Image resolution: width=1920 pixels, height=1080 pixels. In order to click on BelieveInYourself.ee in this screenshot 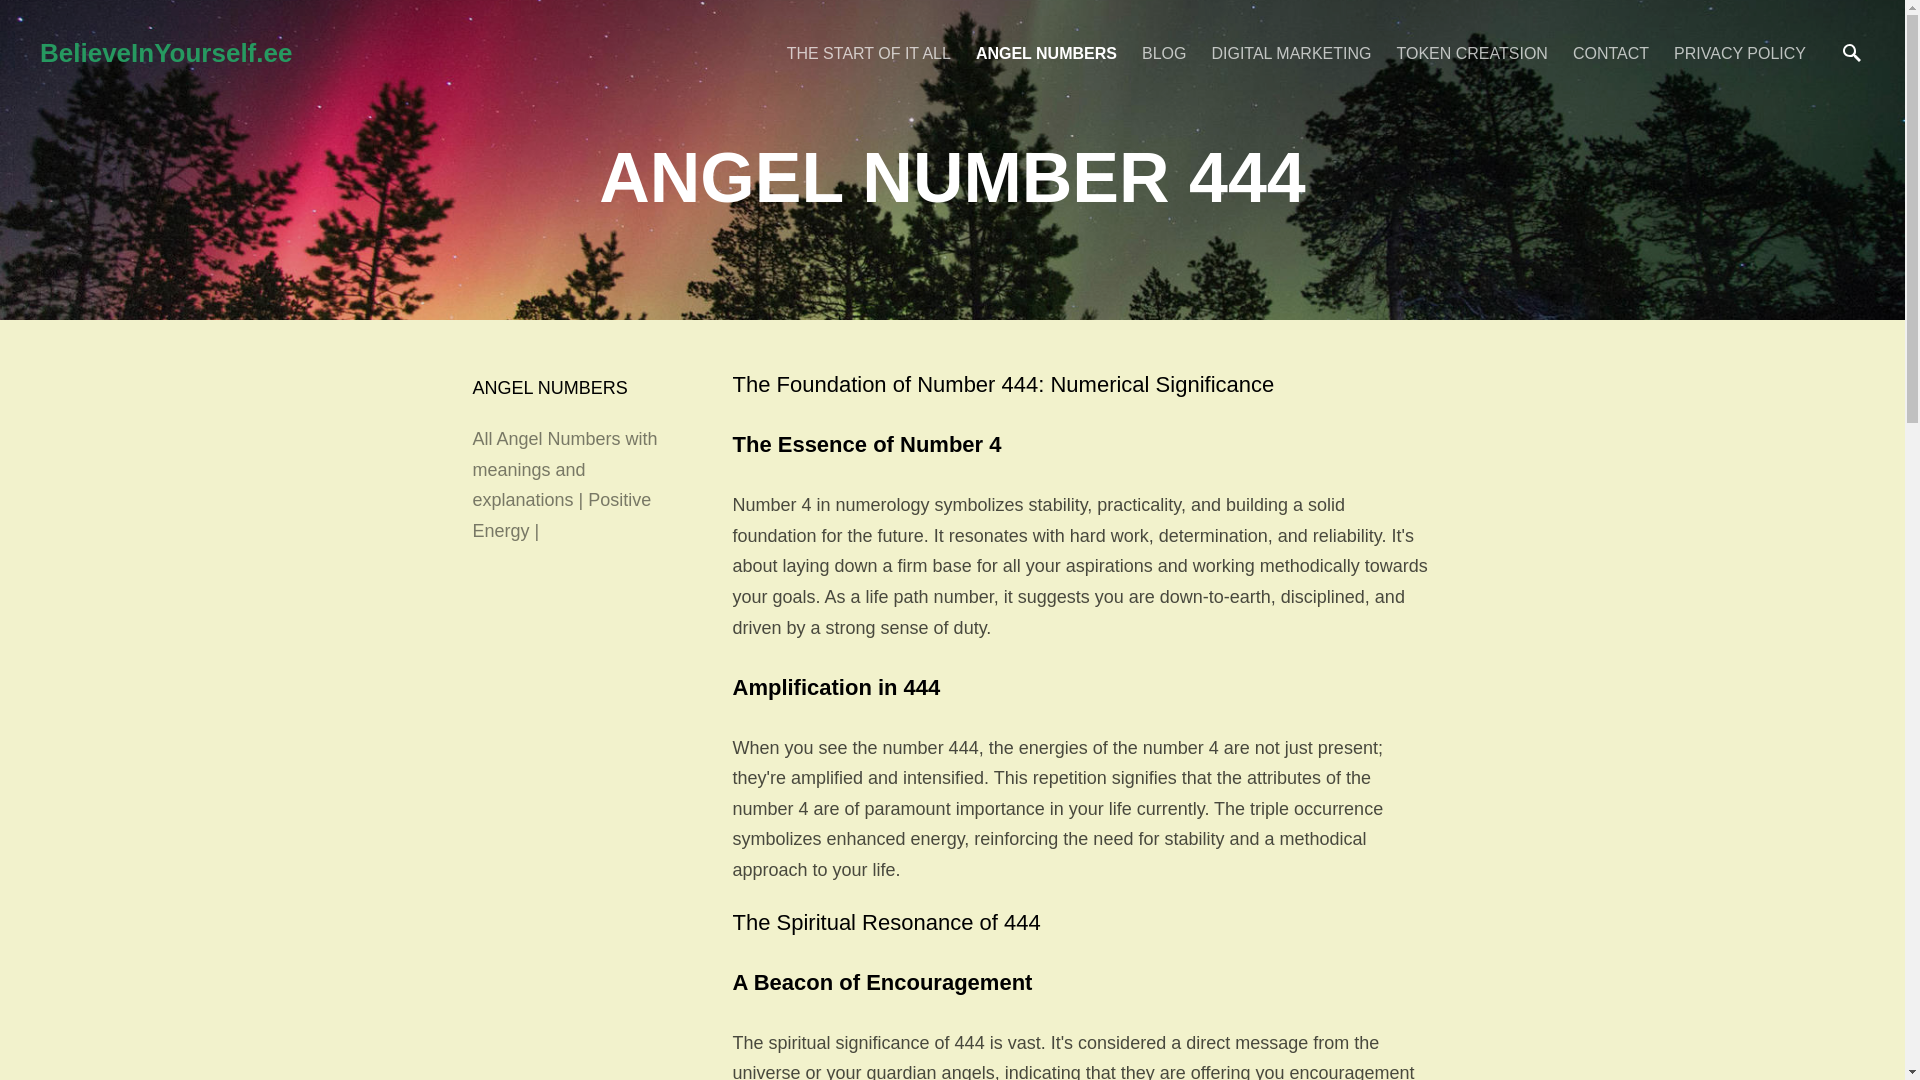, I will do `click(403, 52)`.